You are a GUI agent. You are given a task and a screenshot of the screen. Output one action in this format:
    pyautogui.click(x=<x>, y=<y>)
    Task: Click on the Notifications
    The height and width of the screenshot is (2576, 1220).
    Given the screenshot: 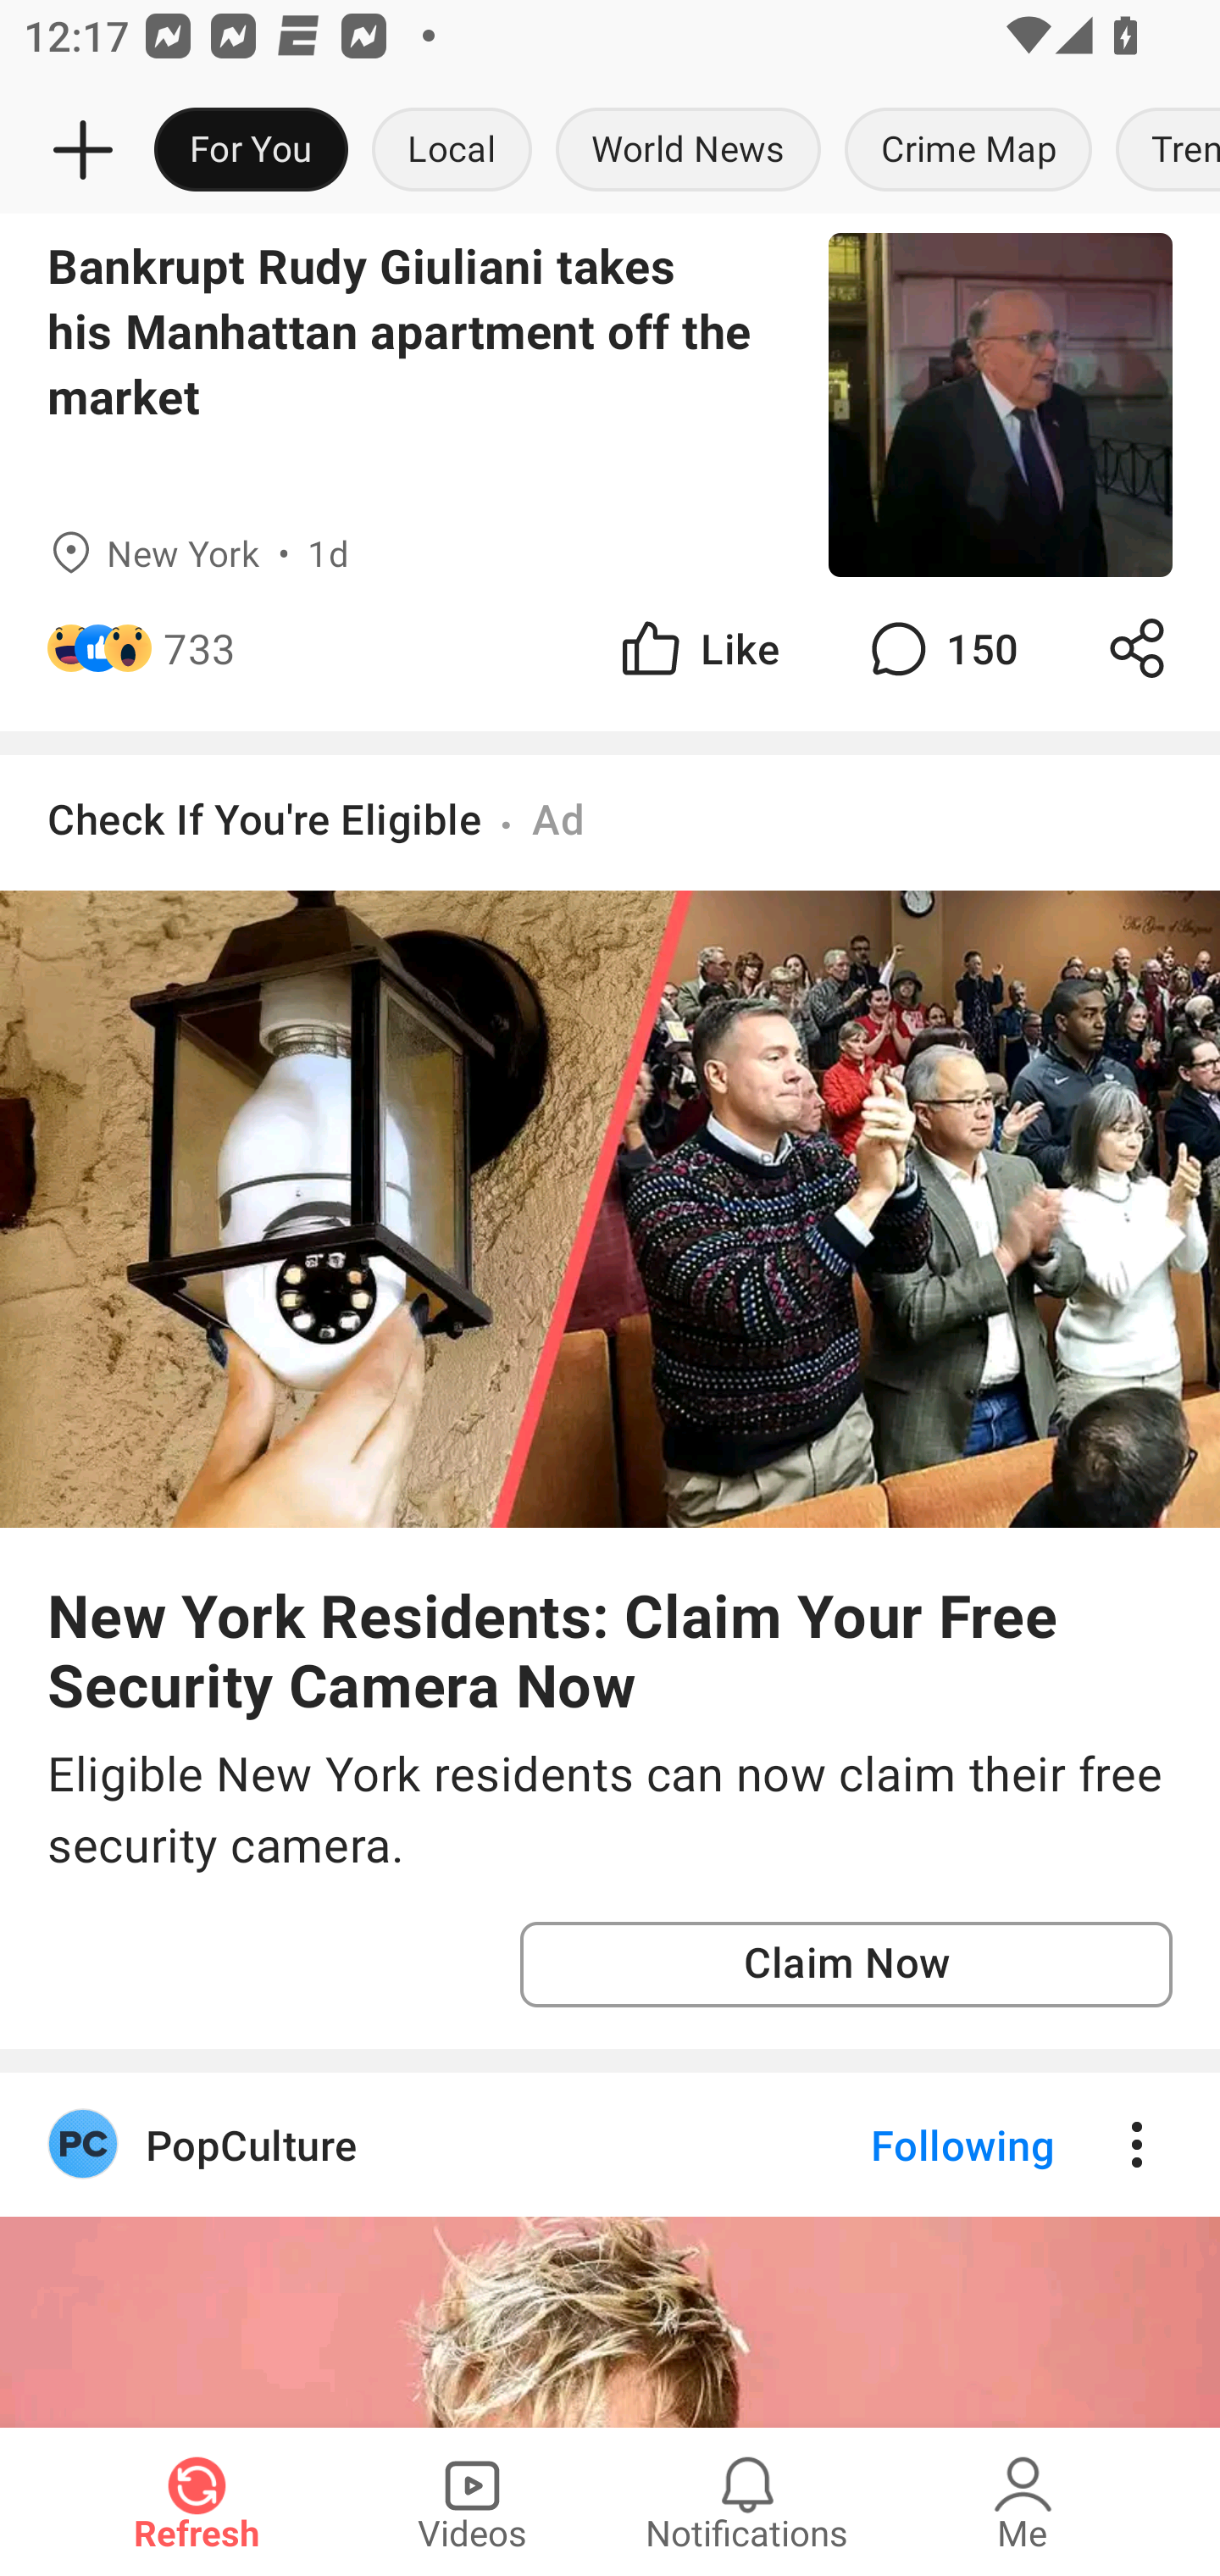 What is the action you would take?
    pyautogui.click(x=747, y=2501)
    